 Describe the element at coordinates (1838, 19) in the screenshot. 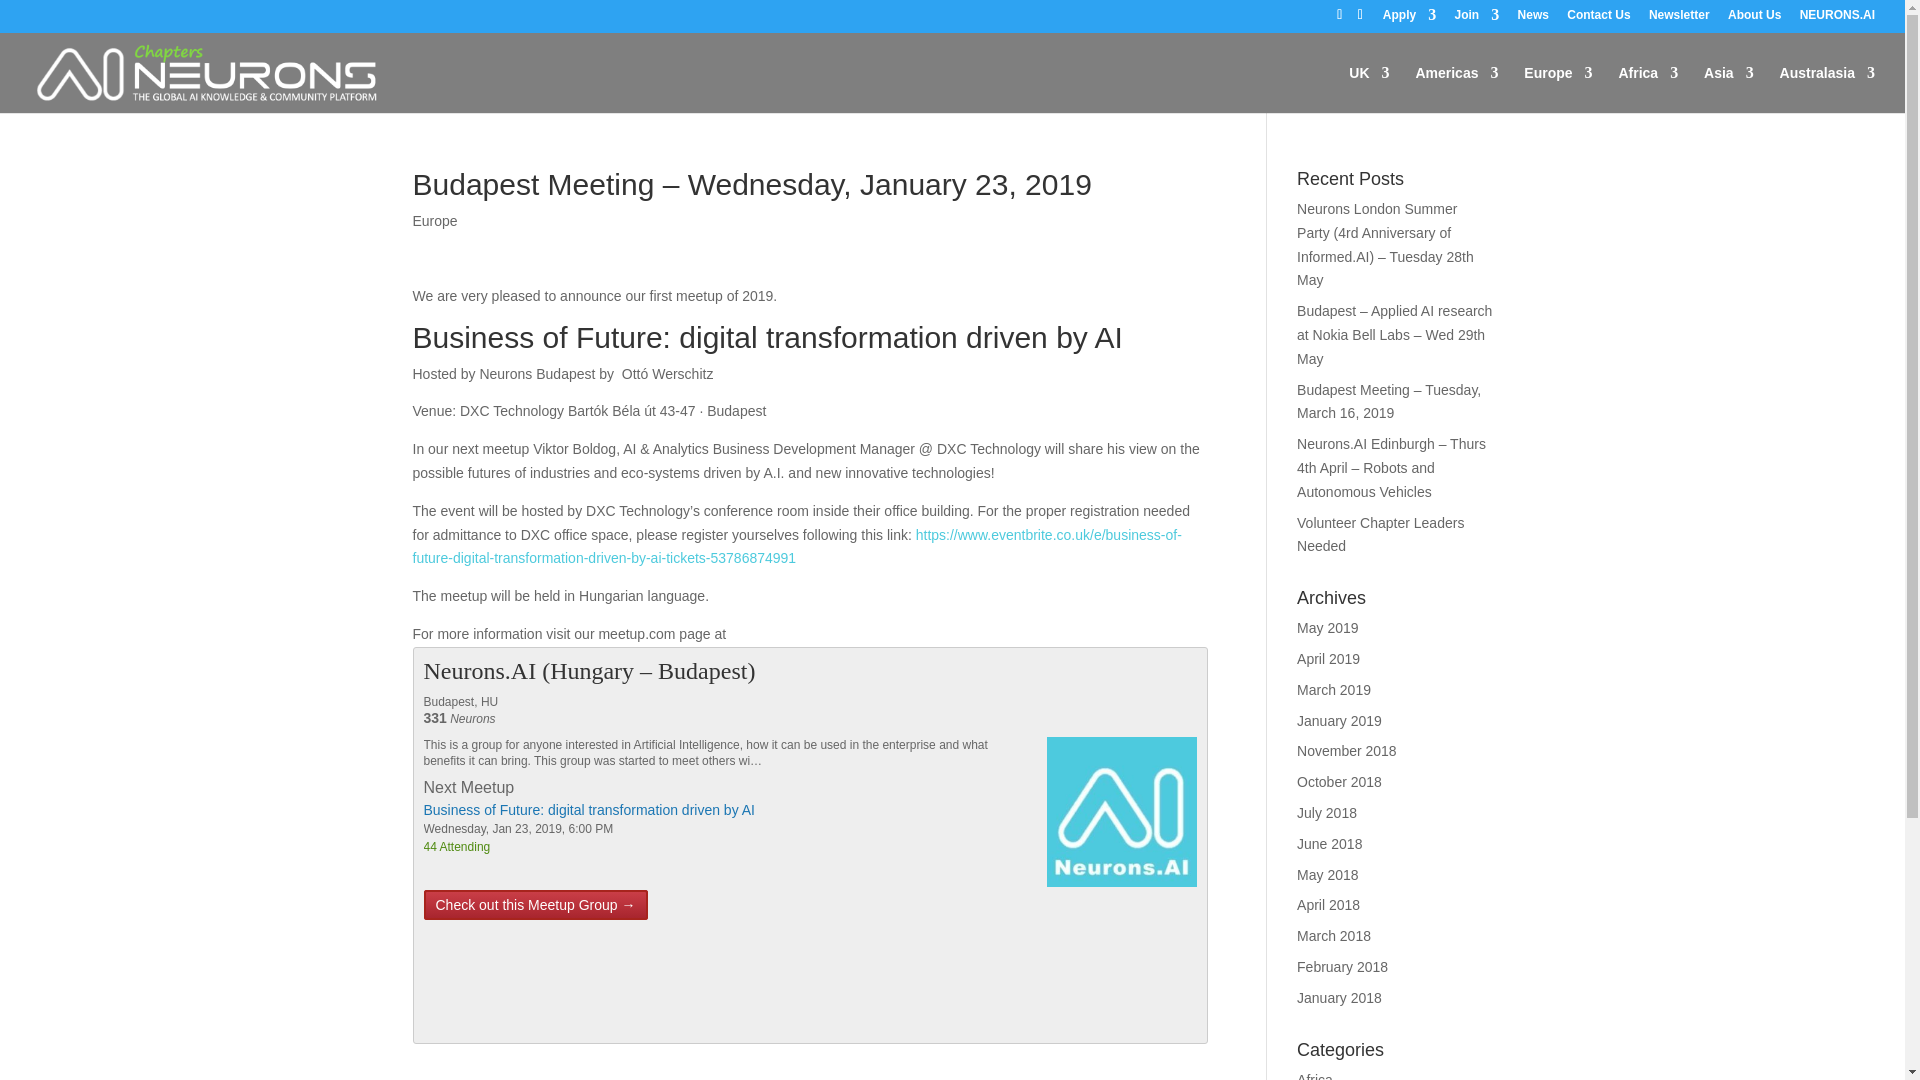

I see `NEURONS.AI` at that location.